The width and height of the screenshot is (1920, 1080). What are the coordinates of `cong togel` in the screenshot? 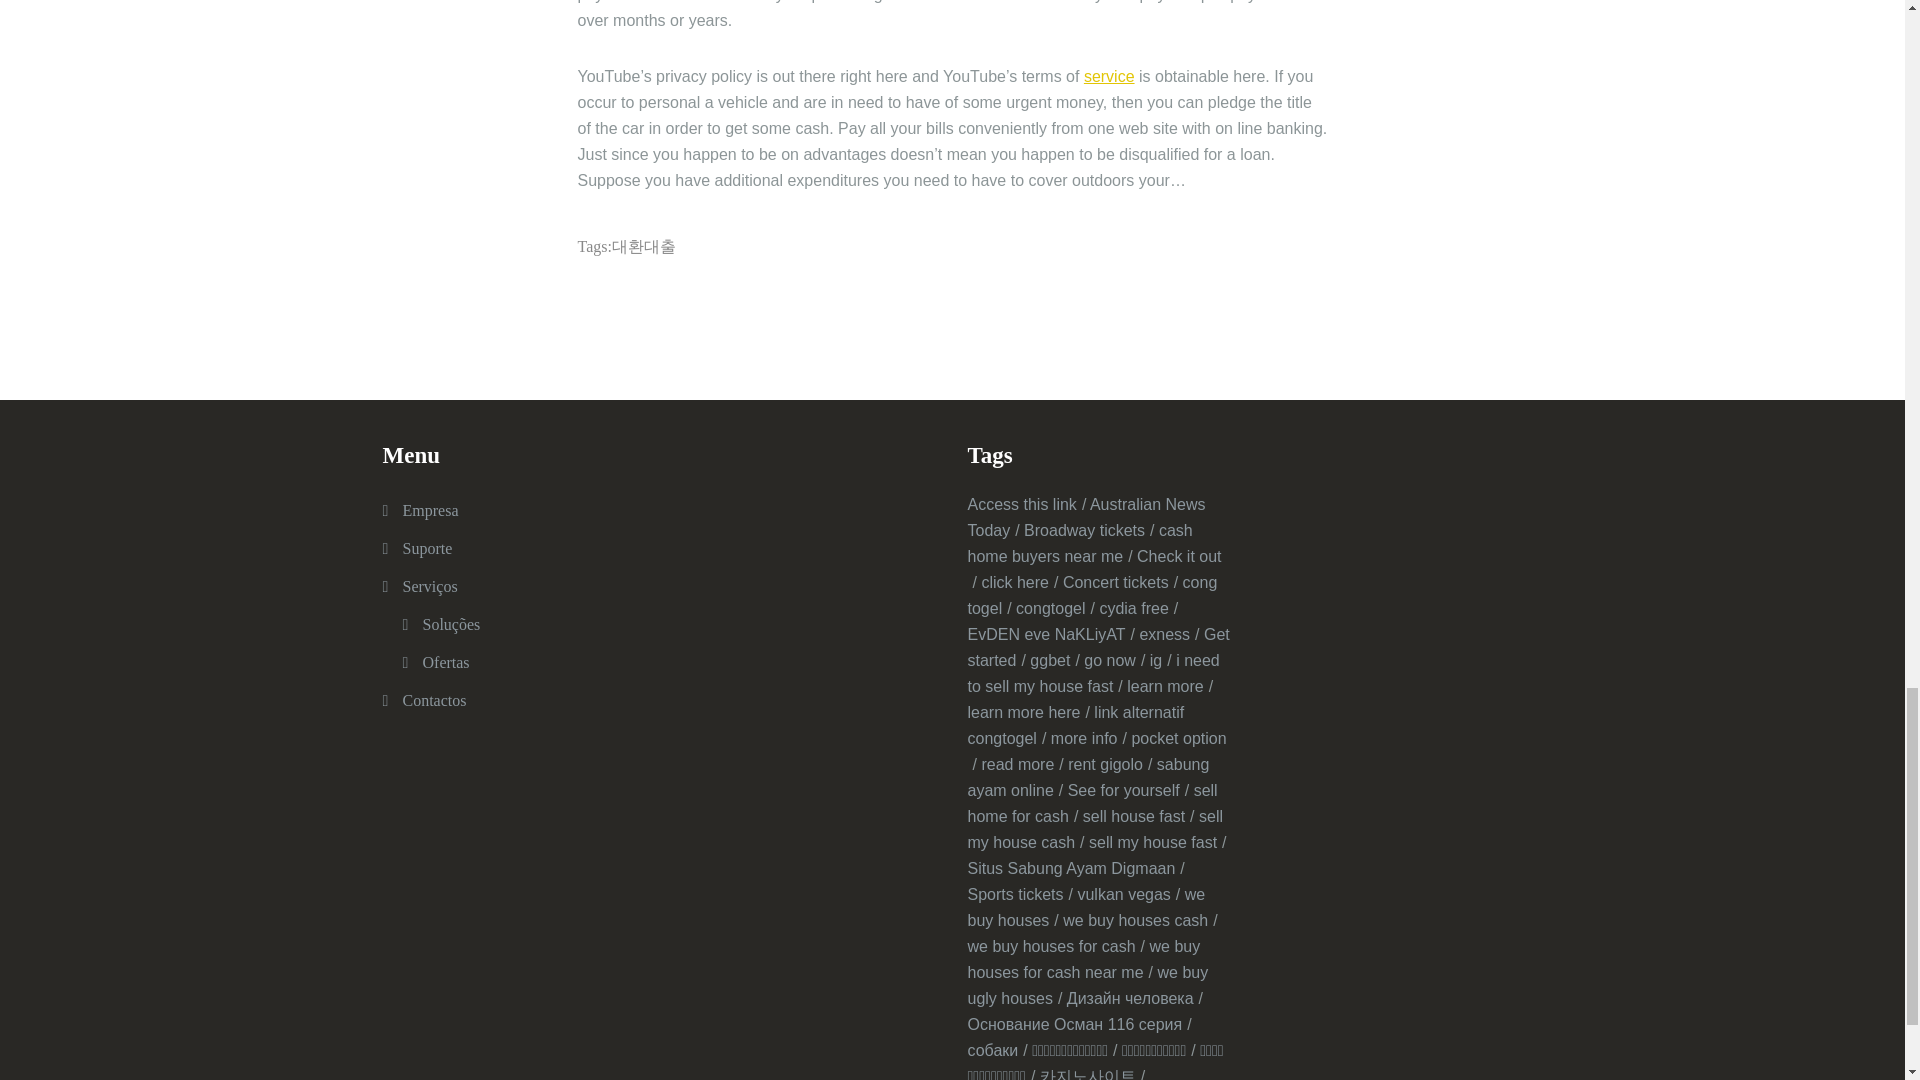 It's located at (1092, 594).